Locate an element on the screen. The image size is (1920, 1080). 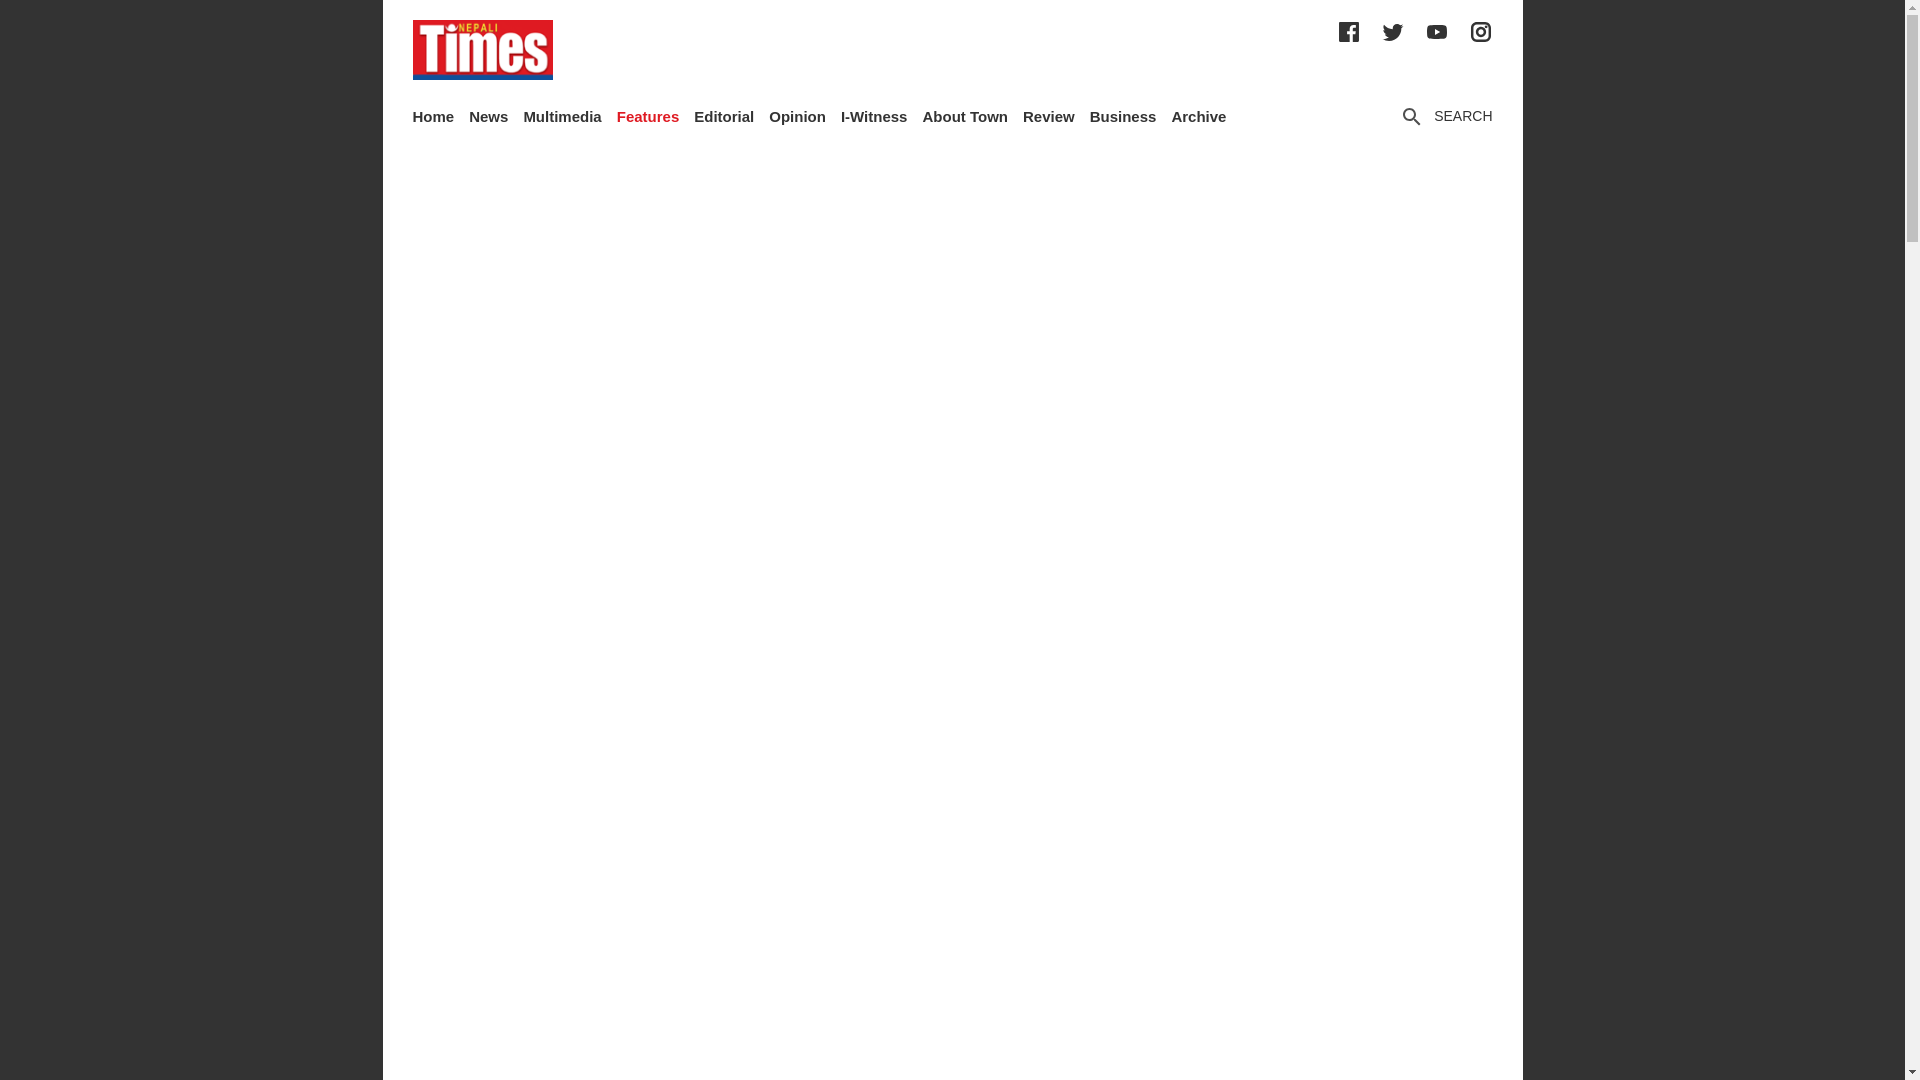
Review is located at coordinates (1049, 116).